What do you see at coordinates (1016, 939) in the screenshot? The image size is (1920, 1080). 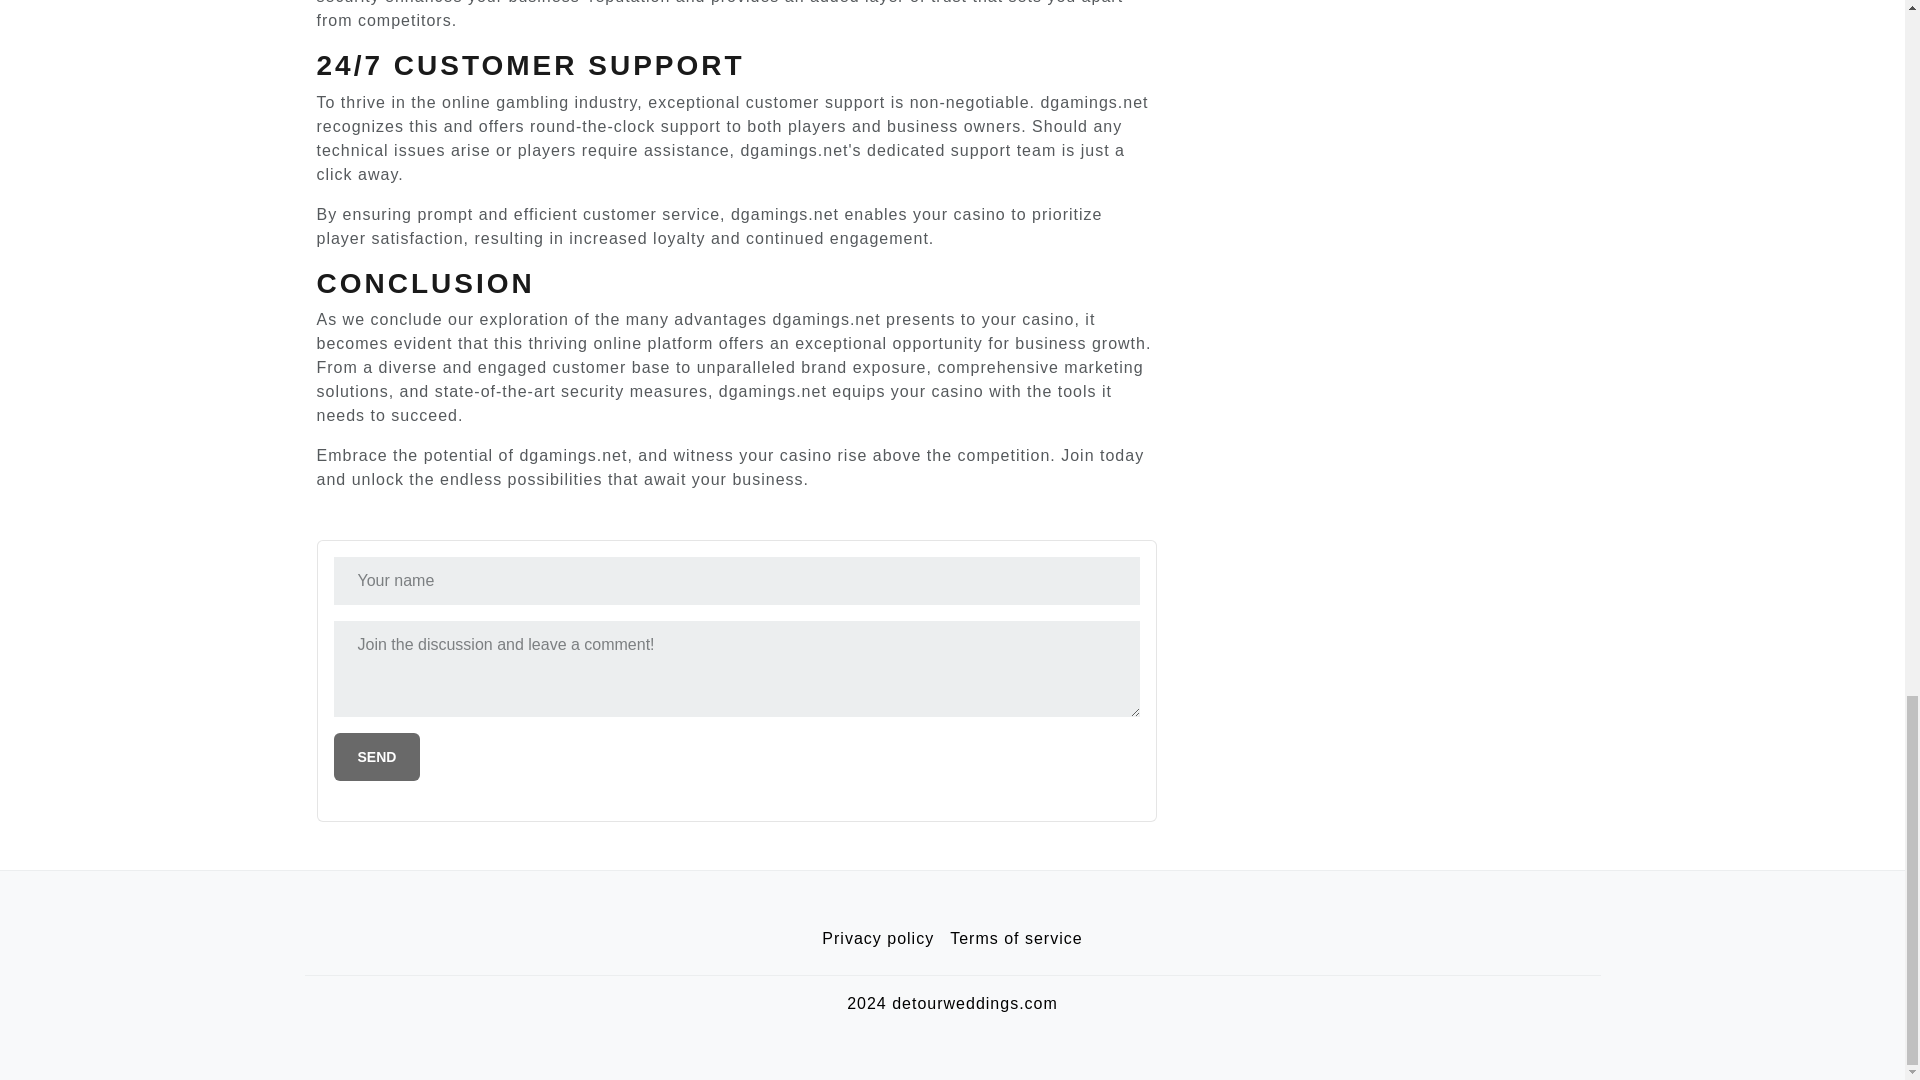 I see `Terms of service` at bounding box center [1016, 939].